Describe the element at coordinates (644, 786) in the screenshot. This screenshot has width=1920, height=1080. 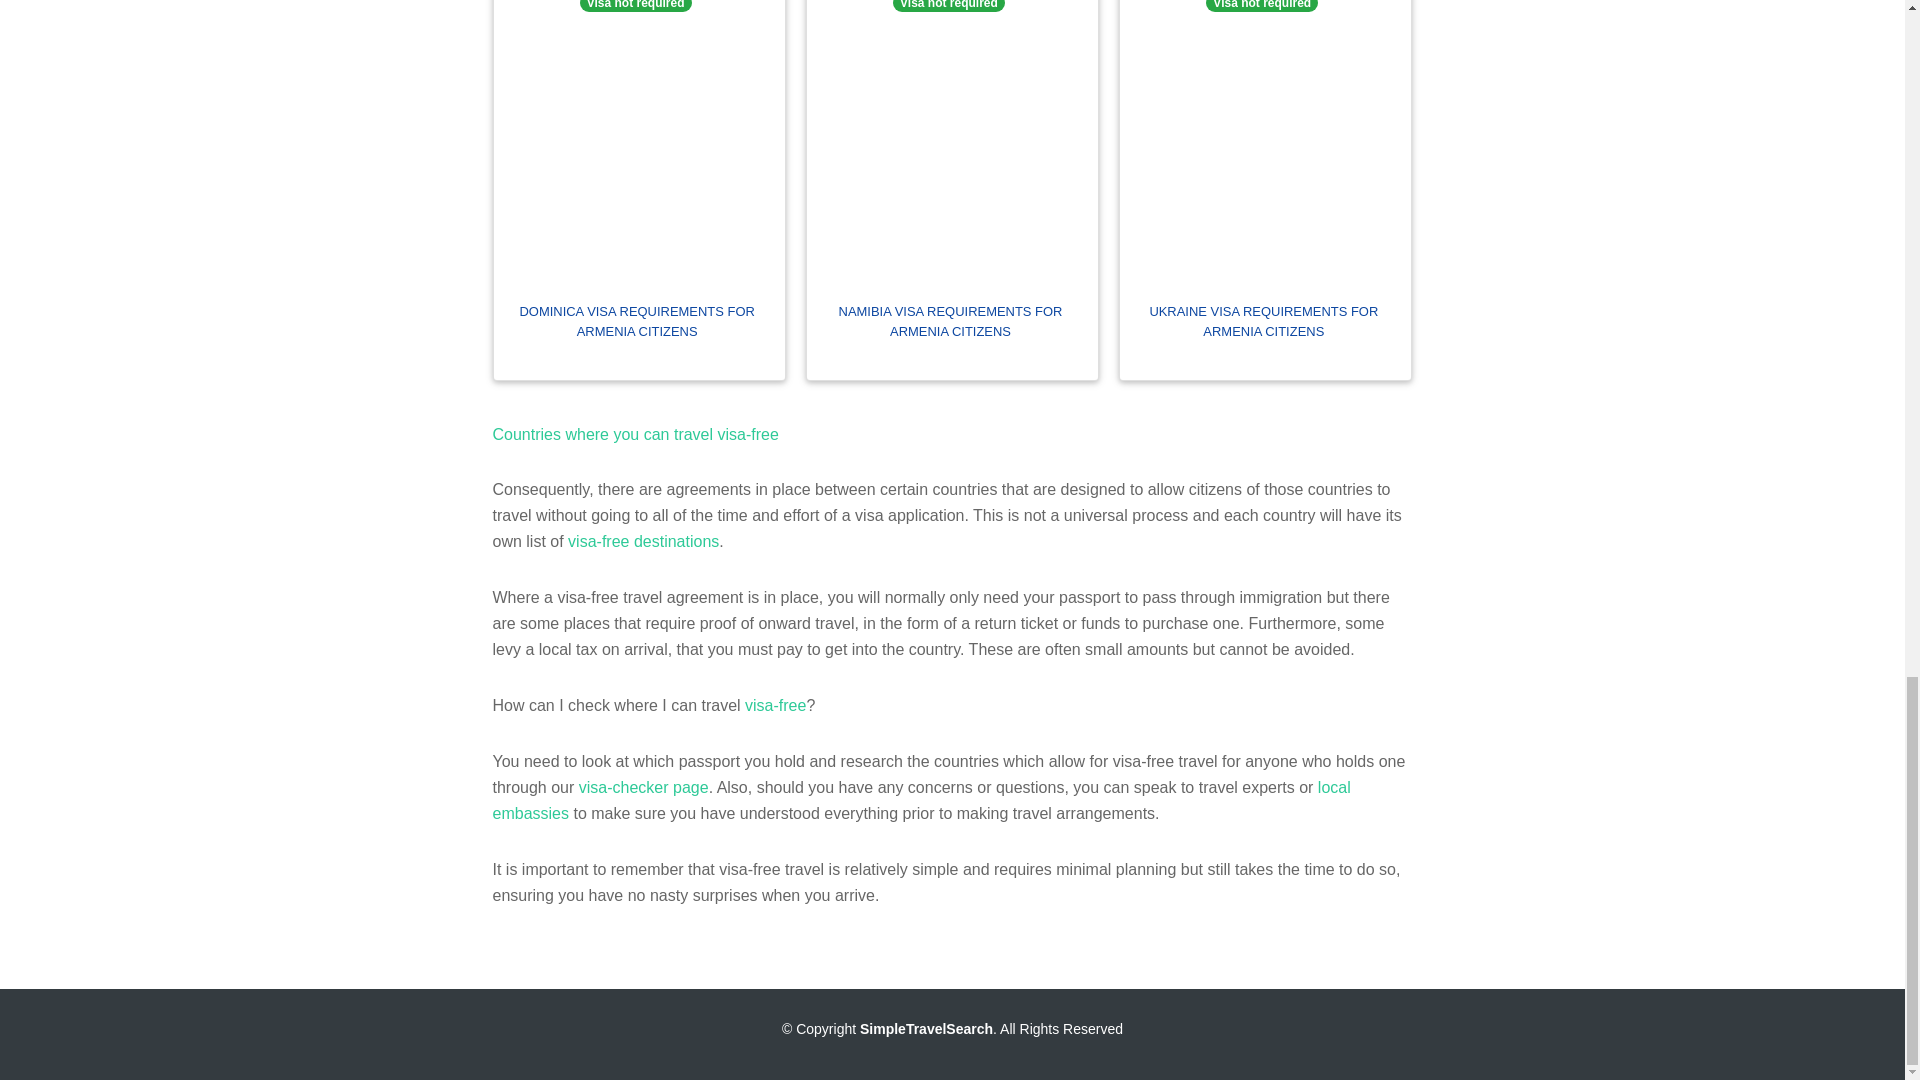
I see `visa-checker page` at that location.